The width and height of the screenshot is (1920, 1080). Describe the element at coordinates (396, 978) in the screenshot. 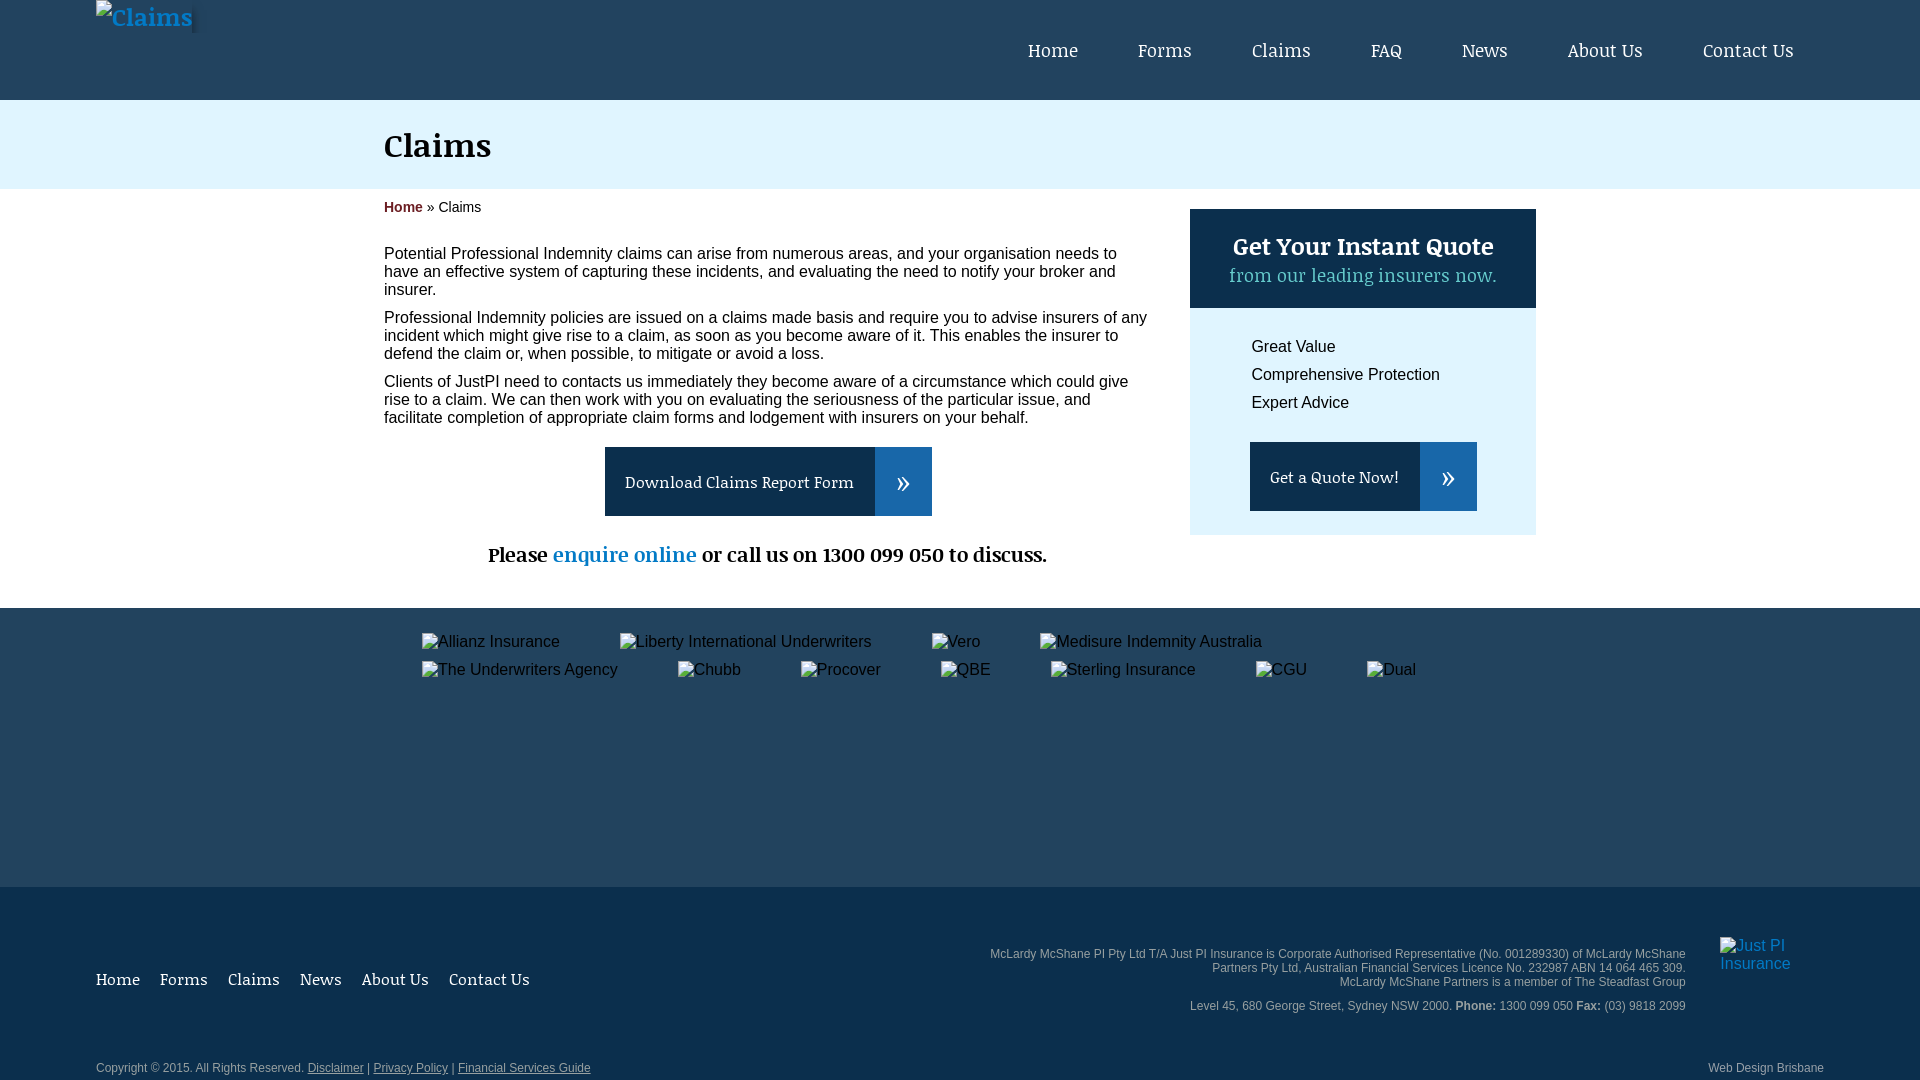

I see `About Us` at that location.